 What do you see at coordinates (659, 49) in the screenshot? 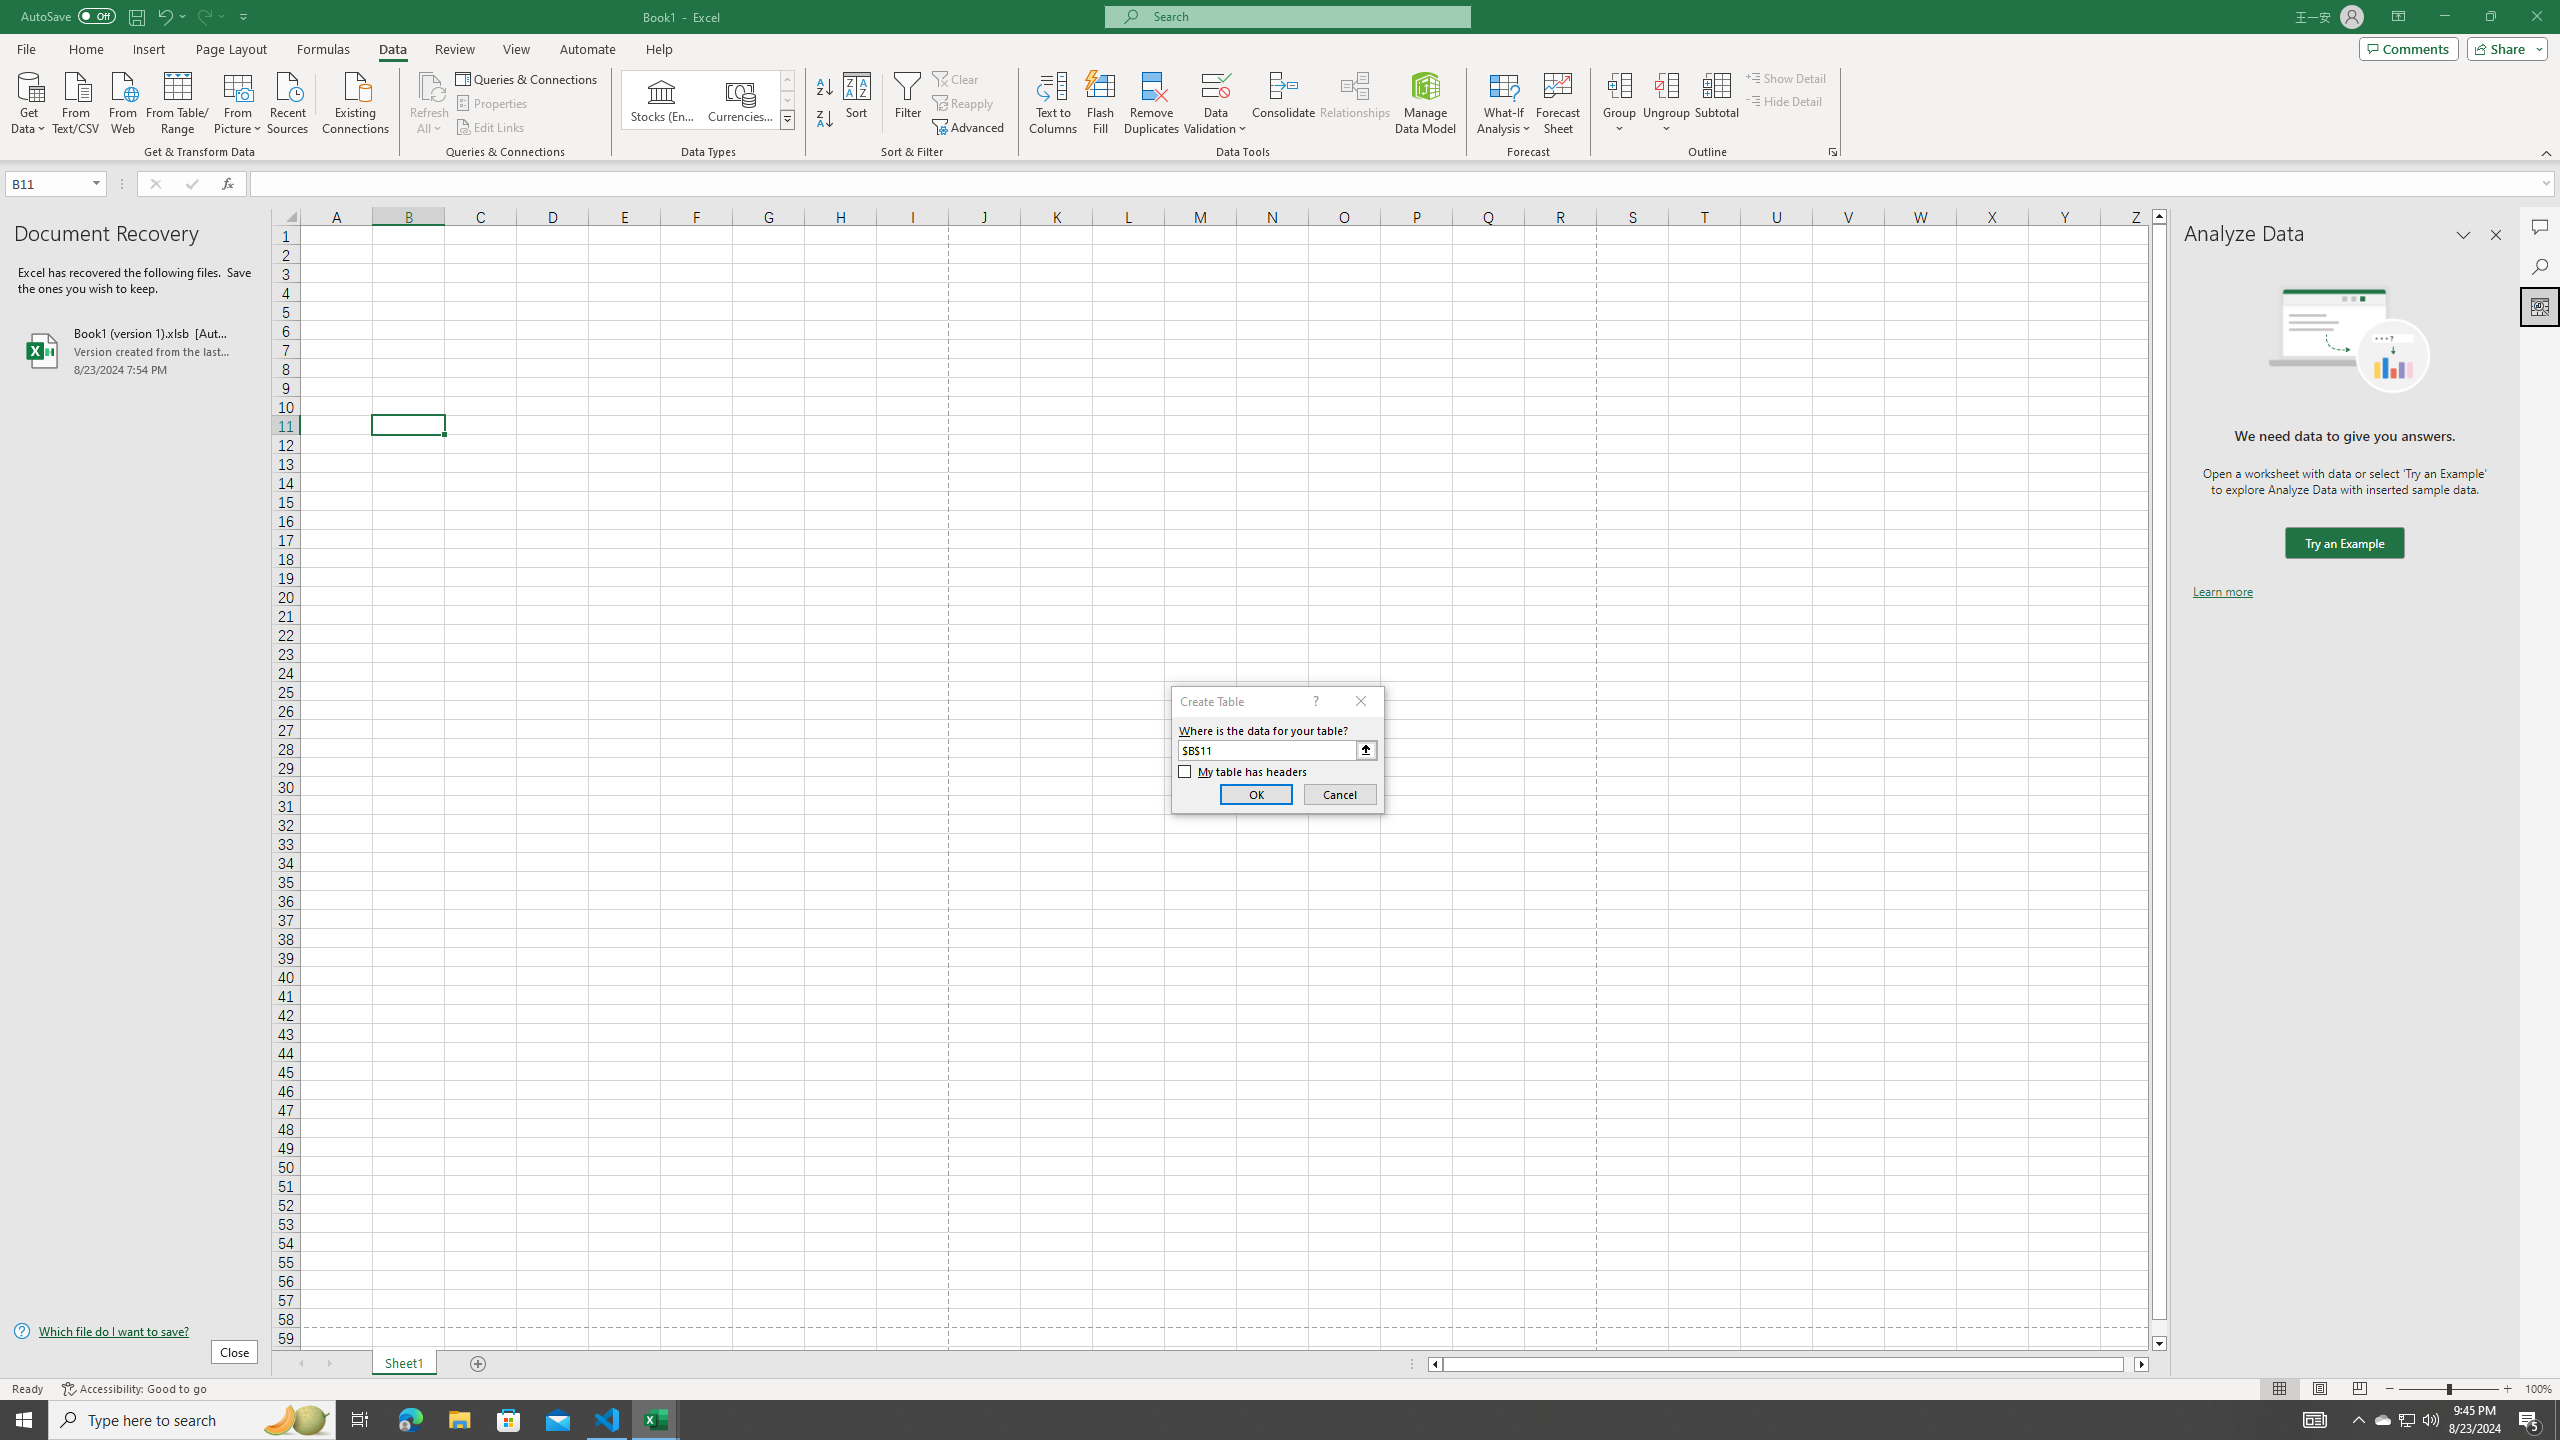
I see `Help` at bounding box center [659, 49].